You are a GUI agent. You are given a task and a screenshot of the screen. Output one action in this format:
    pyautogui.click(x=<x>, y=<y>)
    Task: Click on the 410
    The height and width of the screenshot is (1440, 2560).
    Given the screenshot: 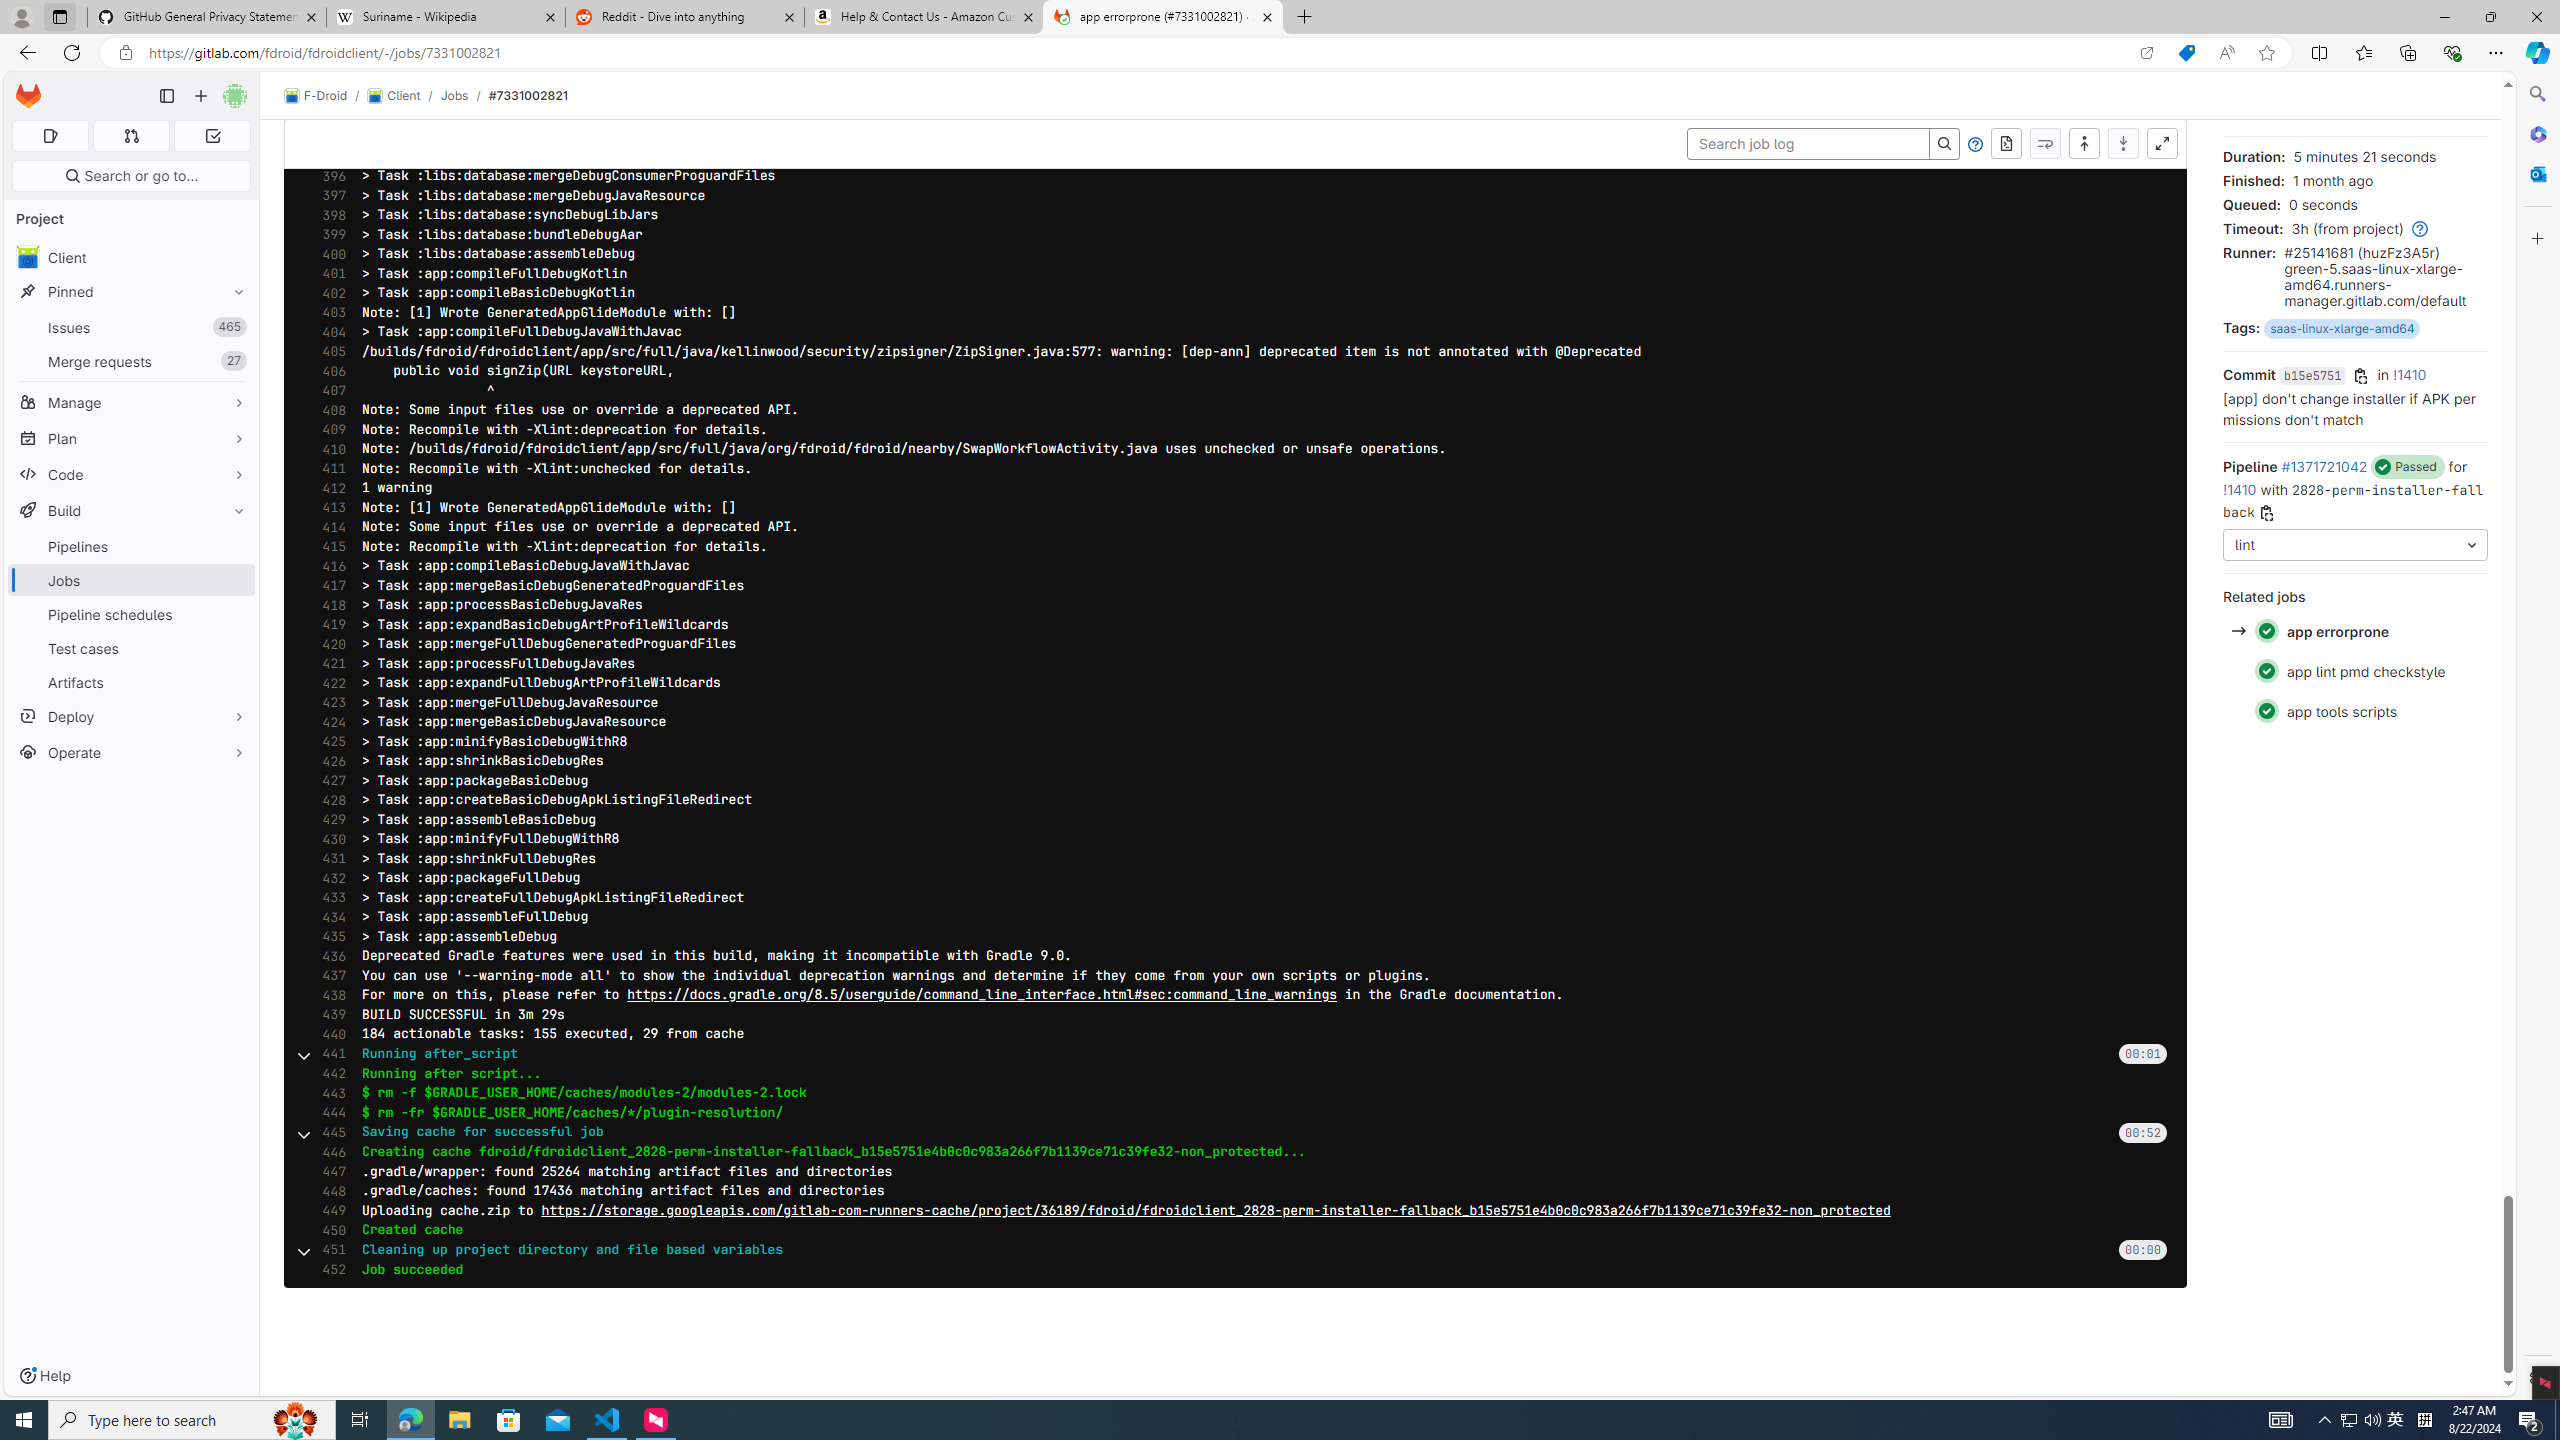 What is the action you would take?
    pyautogui.click(x=328, y=449)
    